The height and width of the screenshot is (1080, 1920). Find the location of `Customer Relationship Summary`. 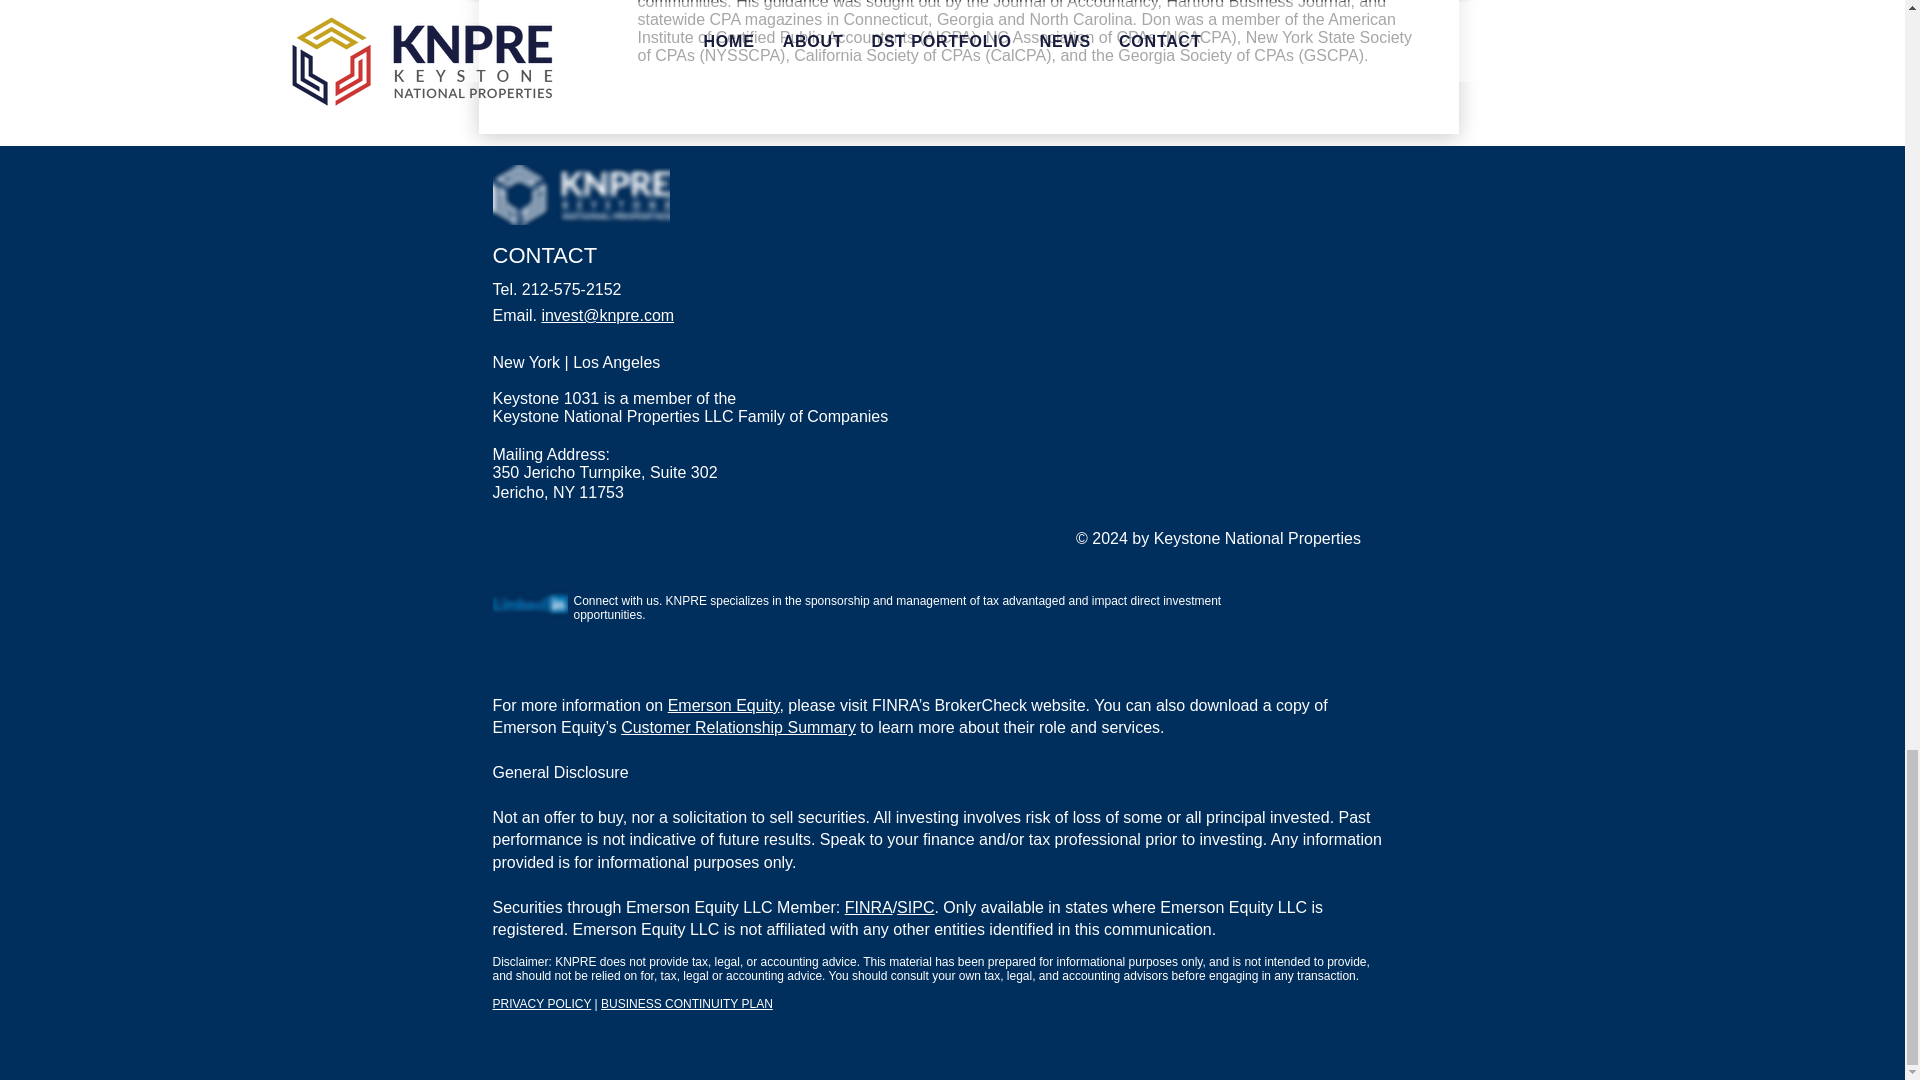

Customer Relationship Summary is located at coordinates (738, 727).